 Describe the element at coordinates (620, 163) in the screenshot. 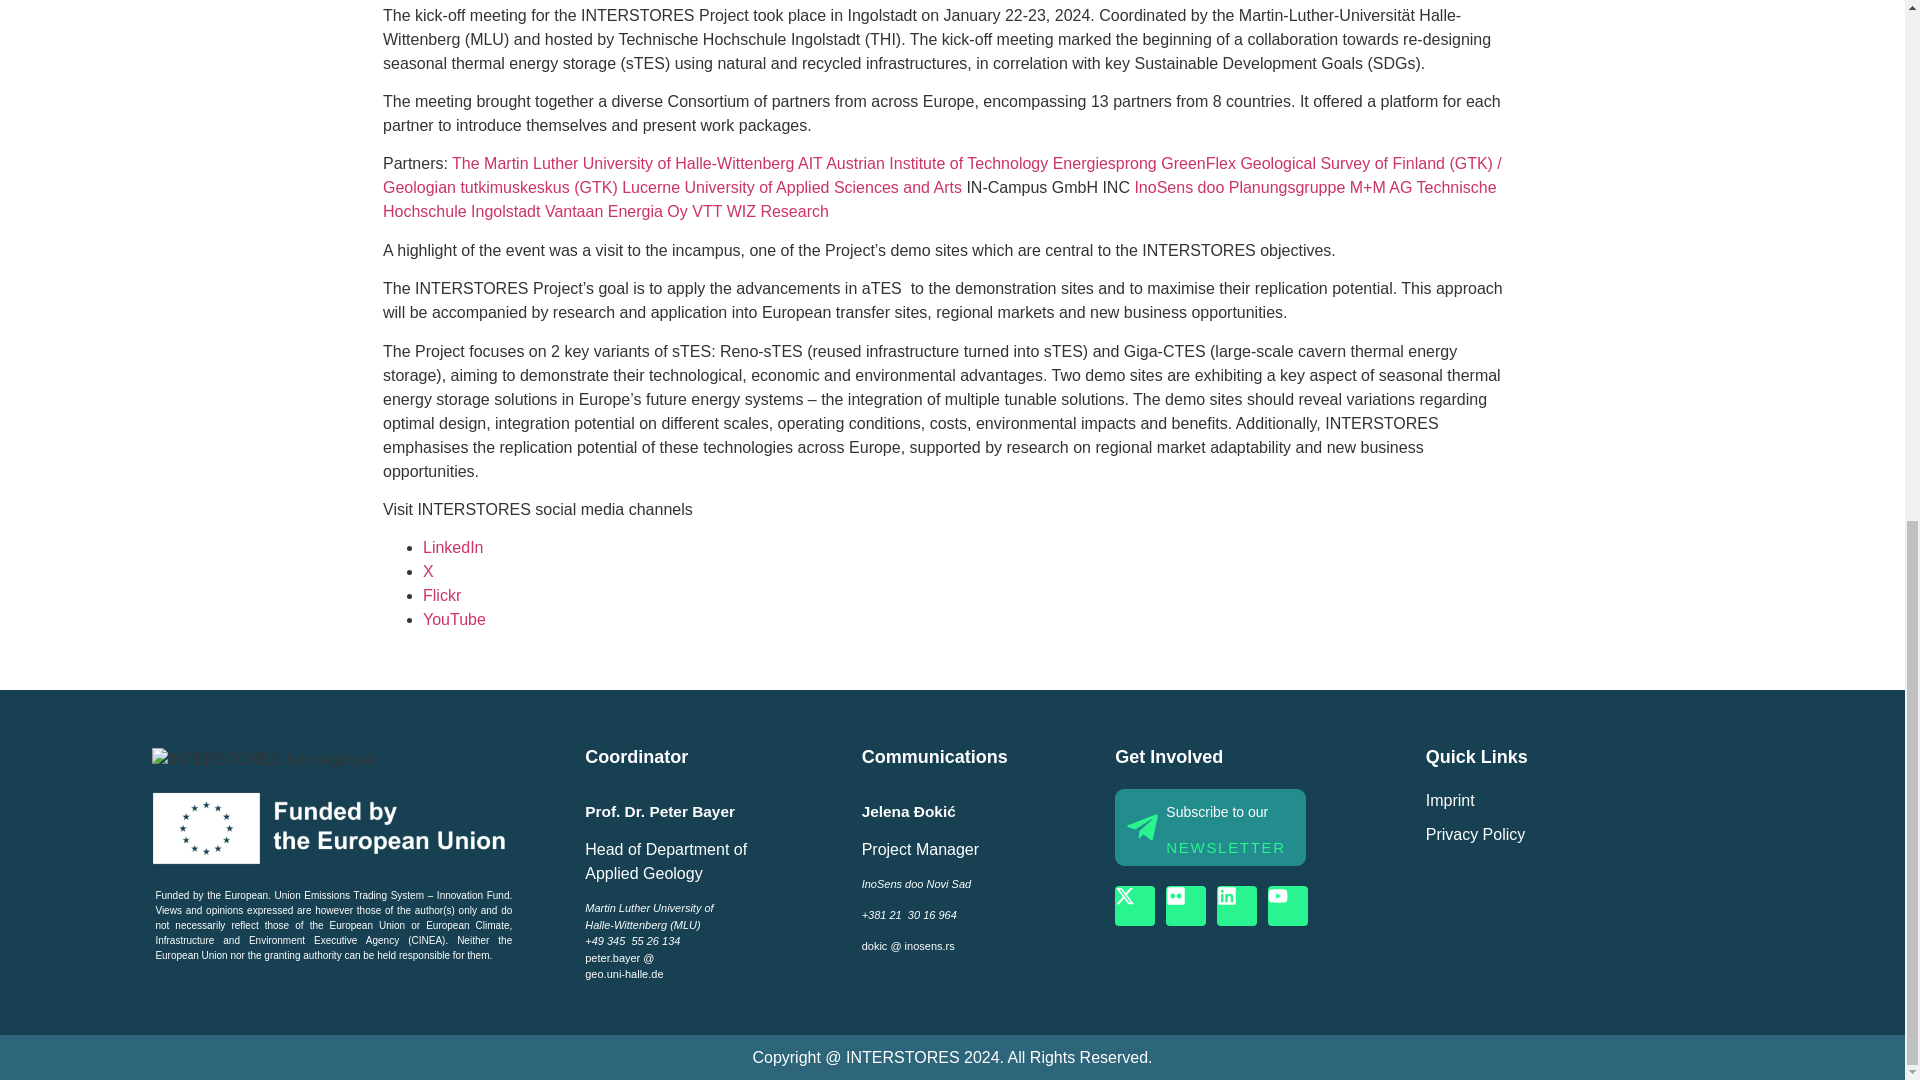

I see `The Martin Luther University of Halle-Wittenberg` at that location.